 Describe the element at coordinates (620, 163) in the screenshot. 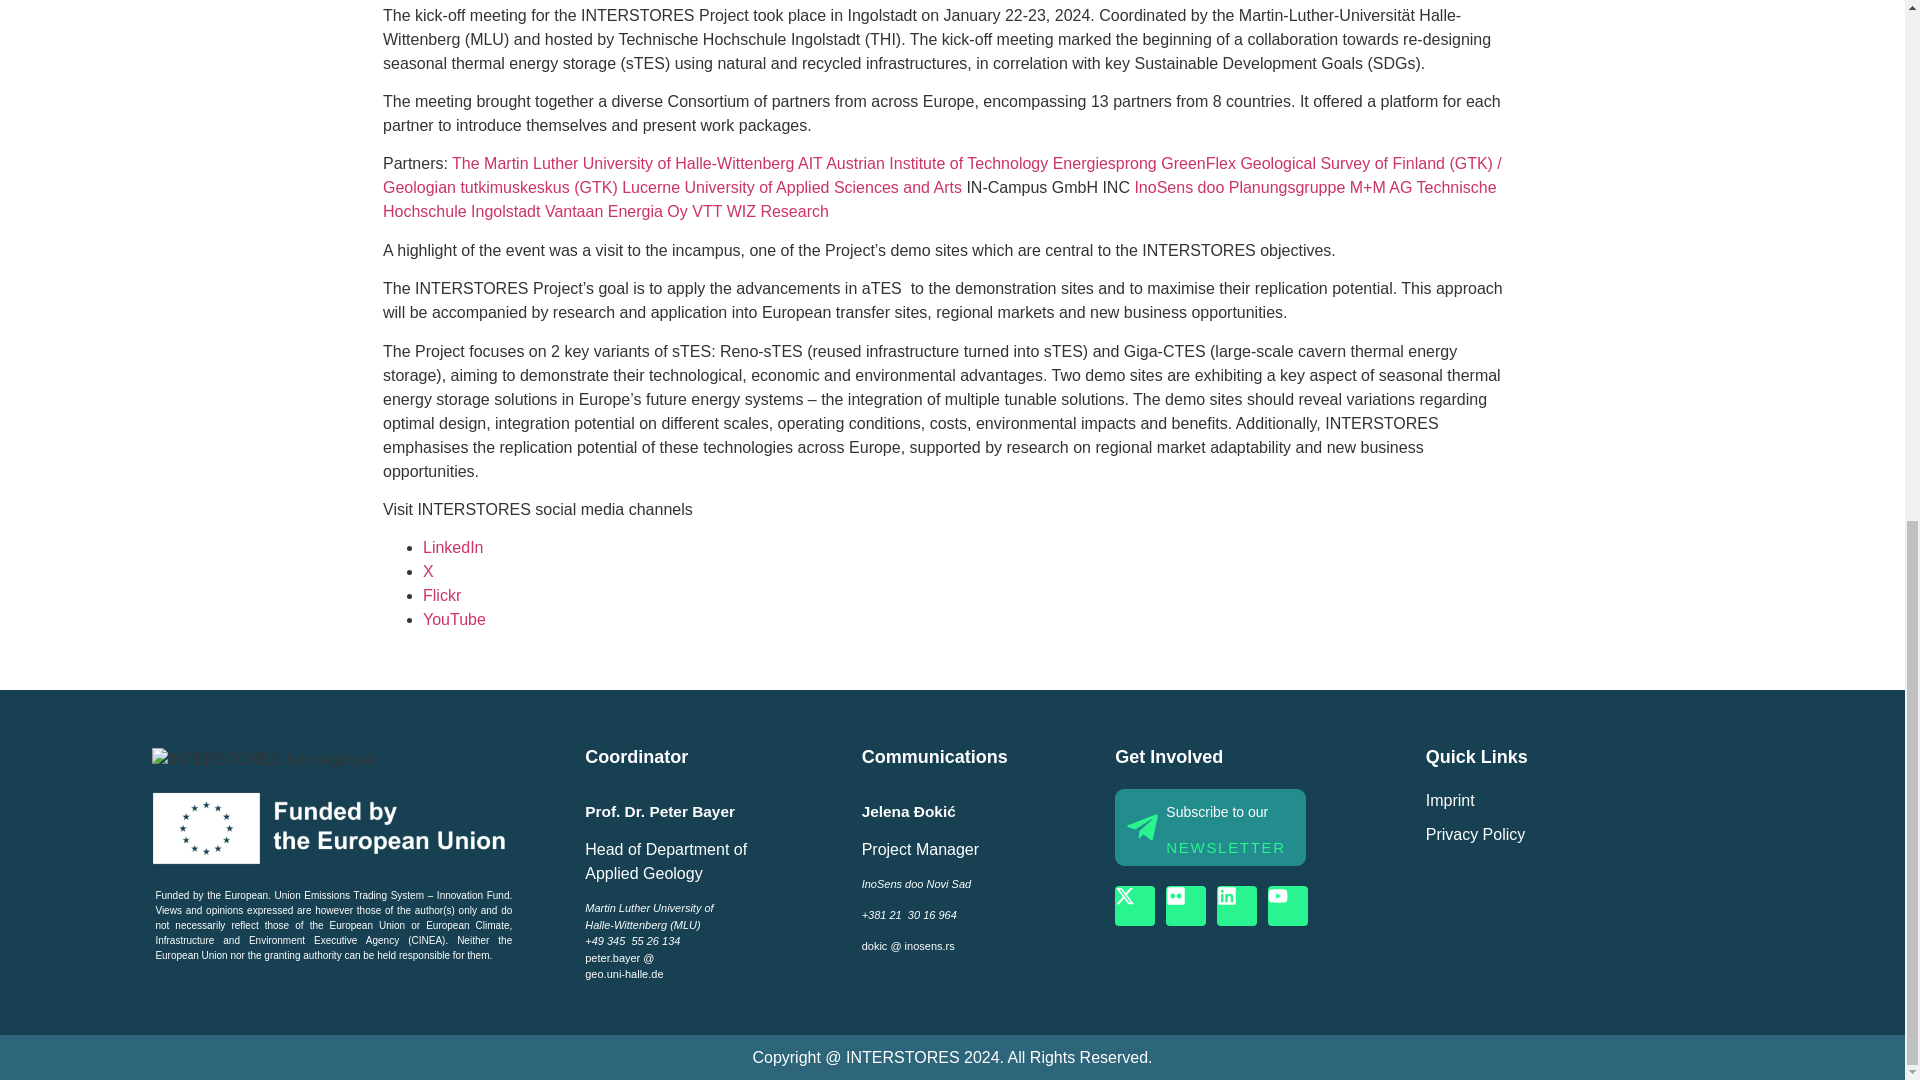

I see `The Martin Luther University of Halle-Wittenberg` at that location.